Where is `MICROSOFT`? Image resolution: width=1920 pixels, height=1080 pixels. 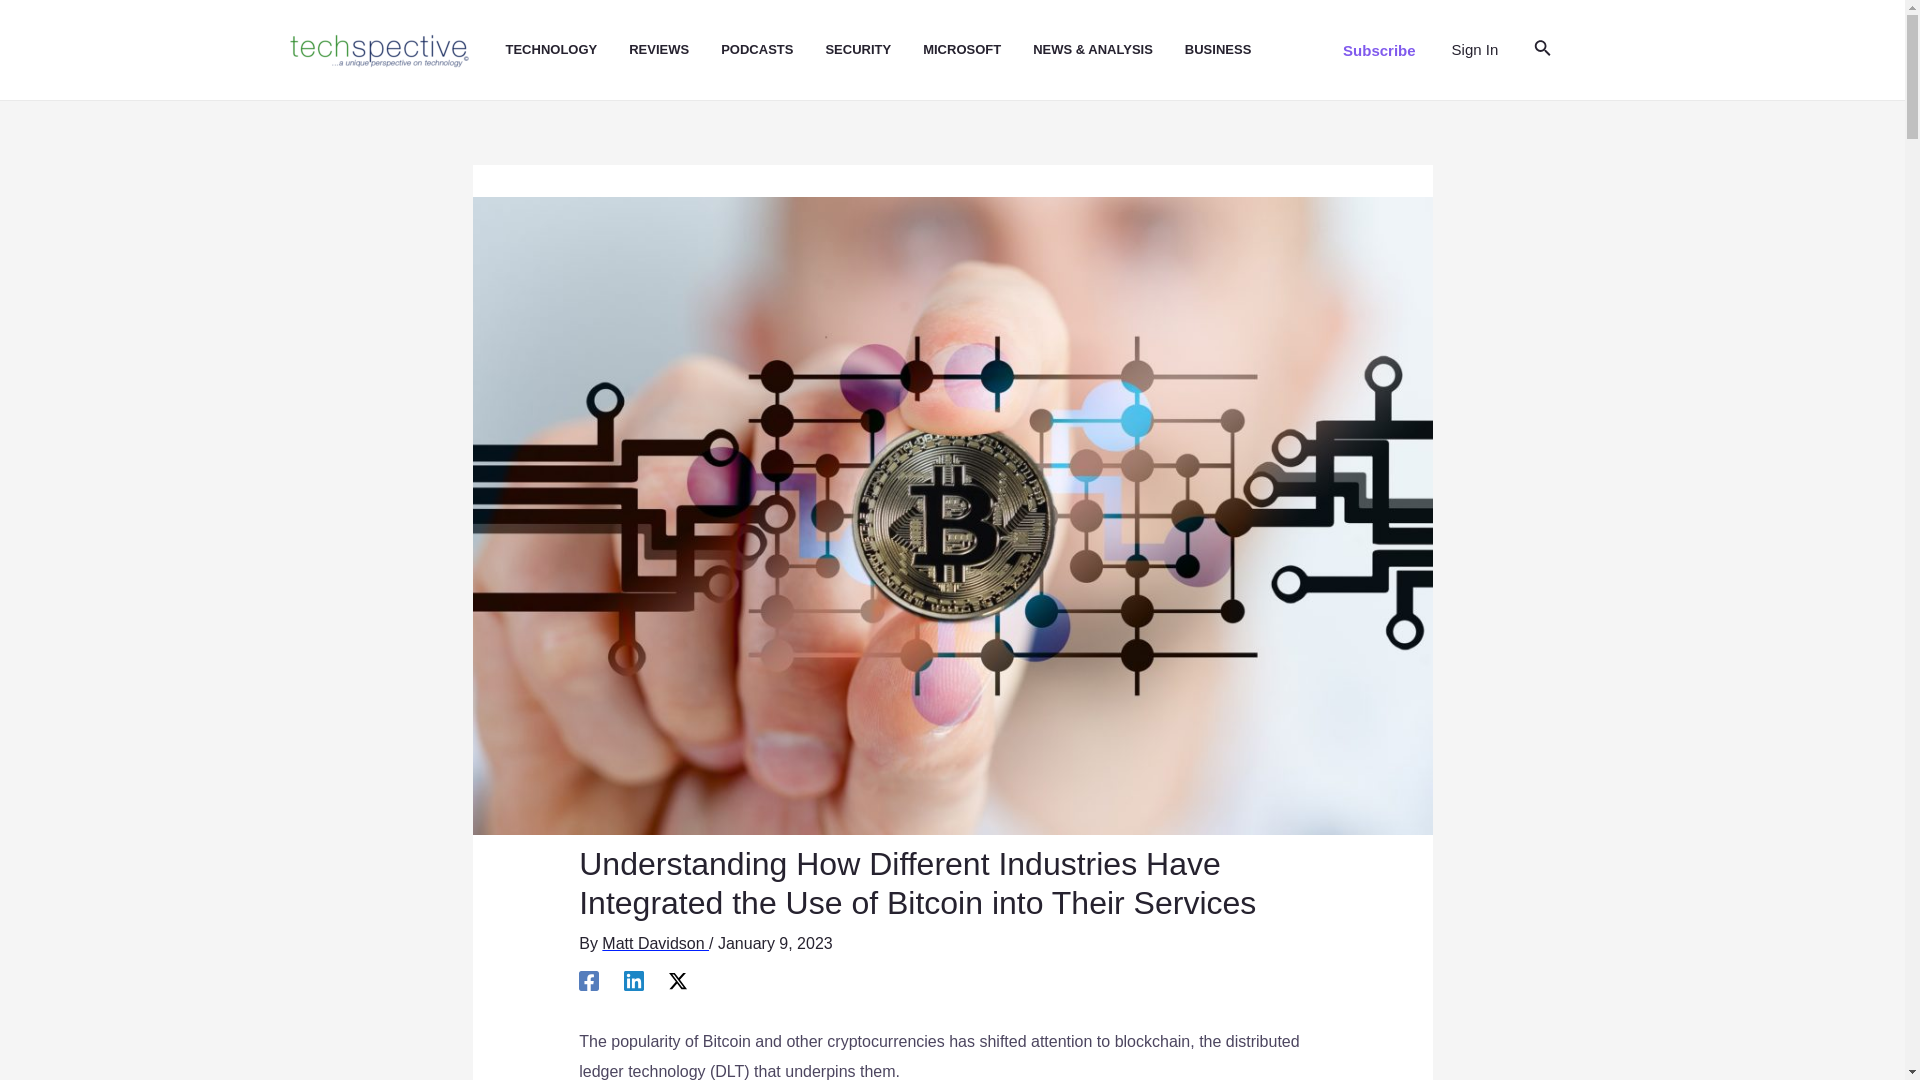
MICROSOFT is located at coordinates (978, 50).